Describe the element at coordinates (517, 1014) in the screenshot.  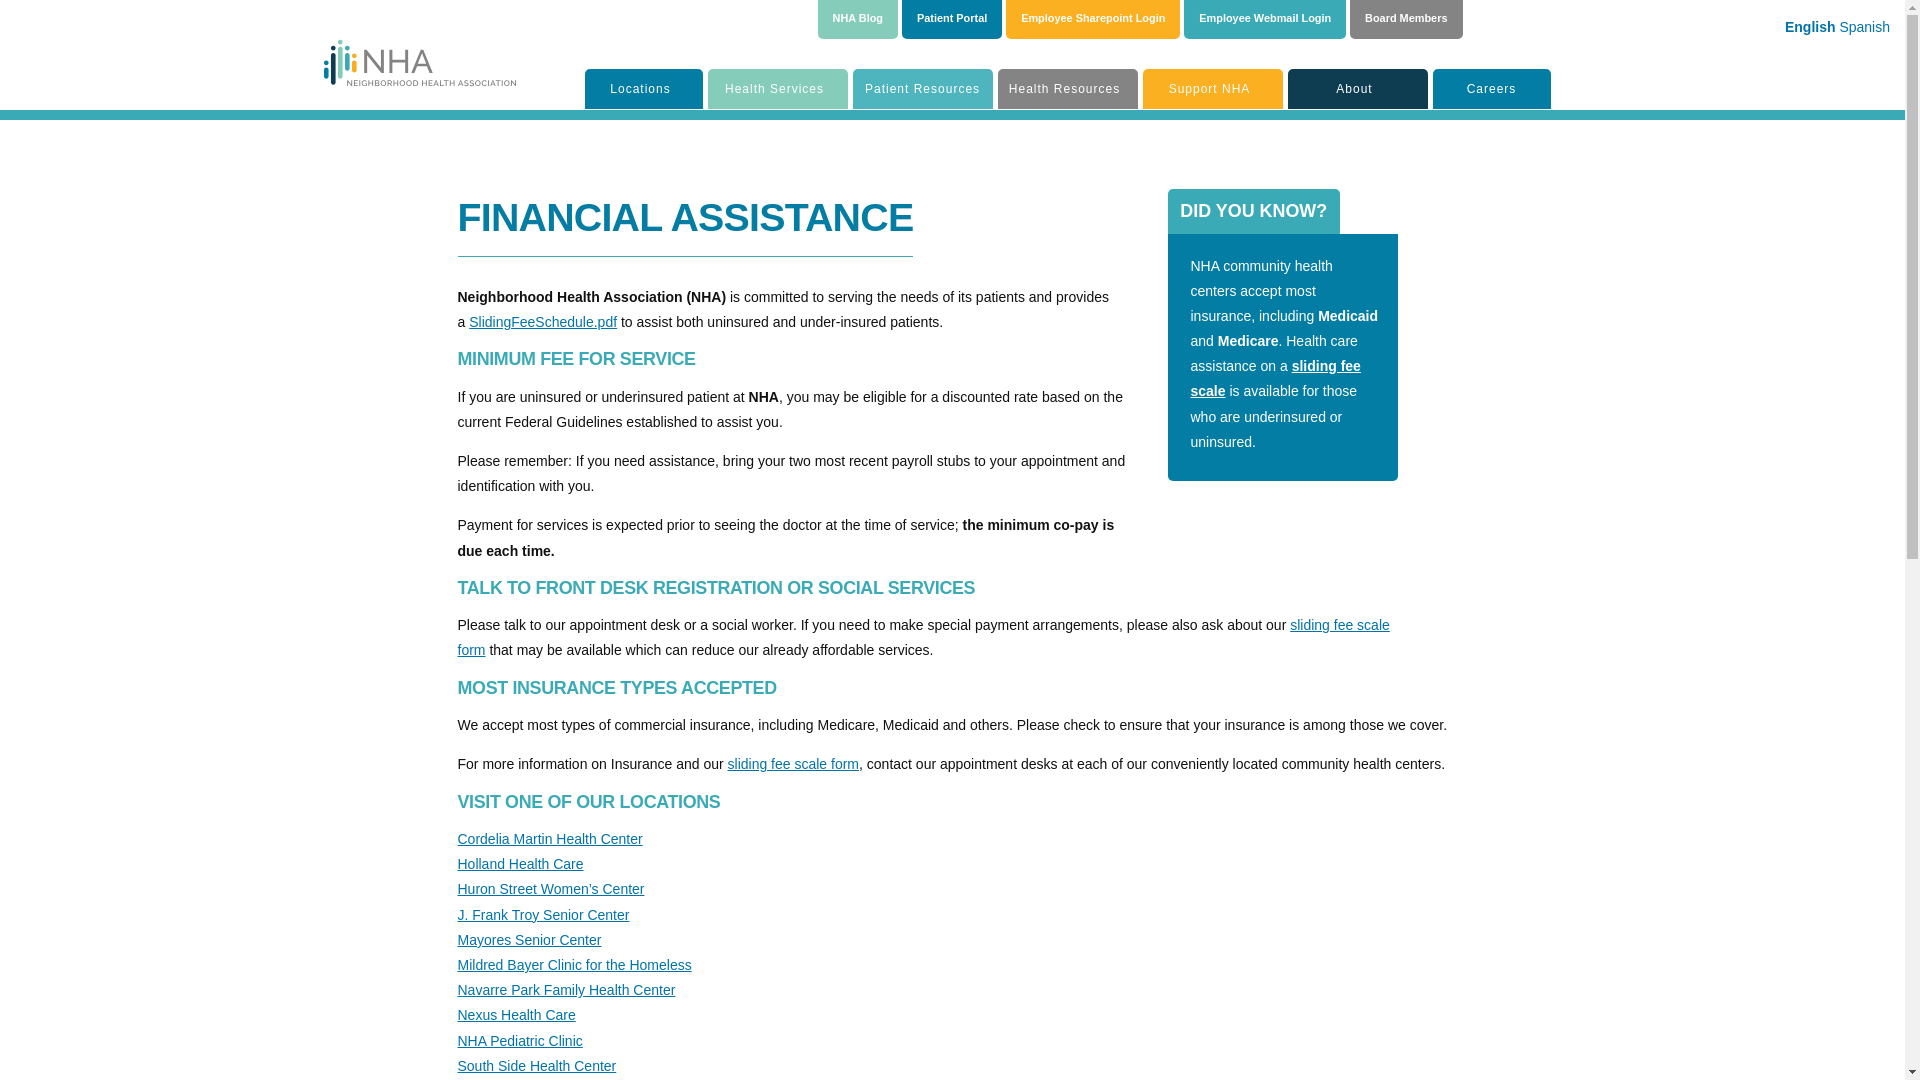
I see `Nexus Health Care` at that location.